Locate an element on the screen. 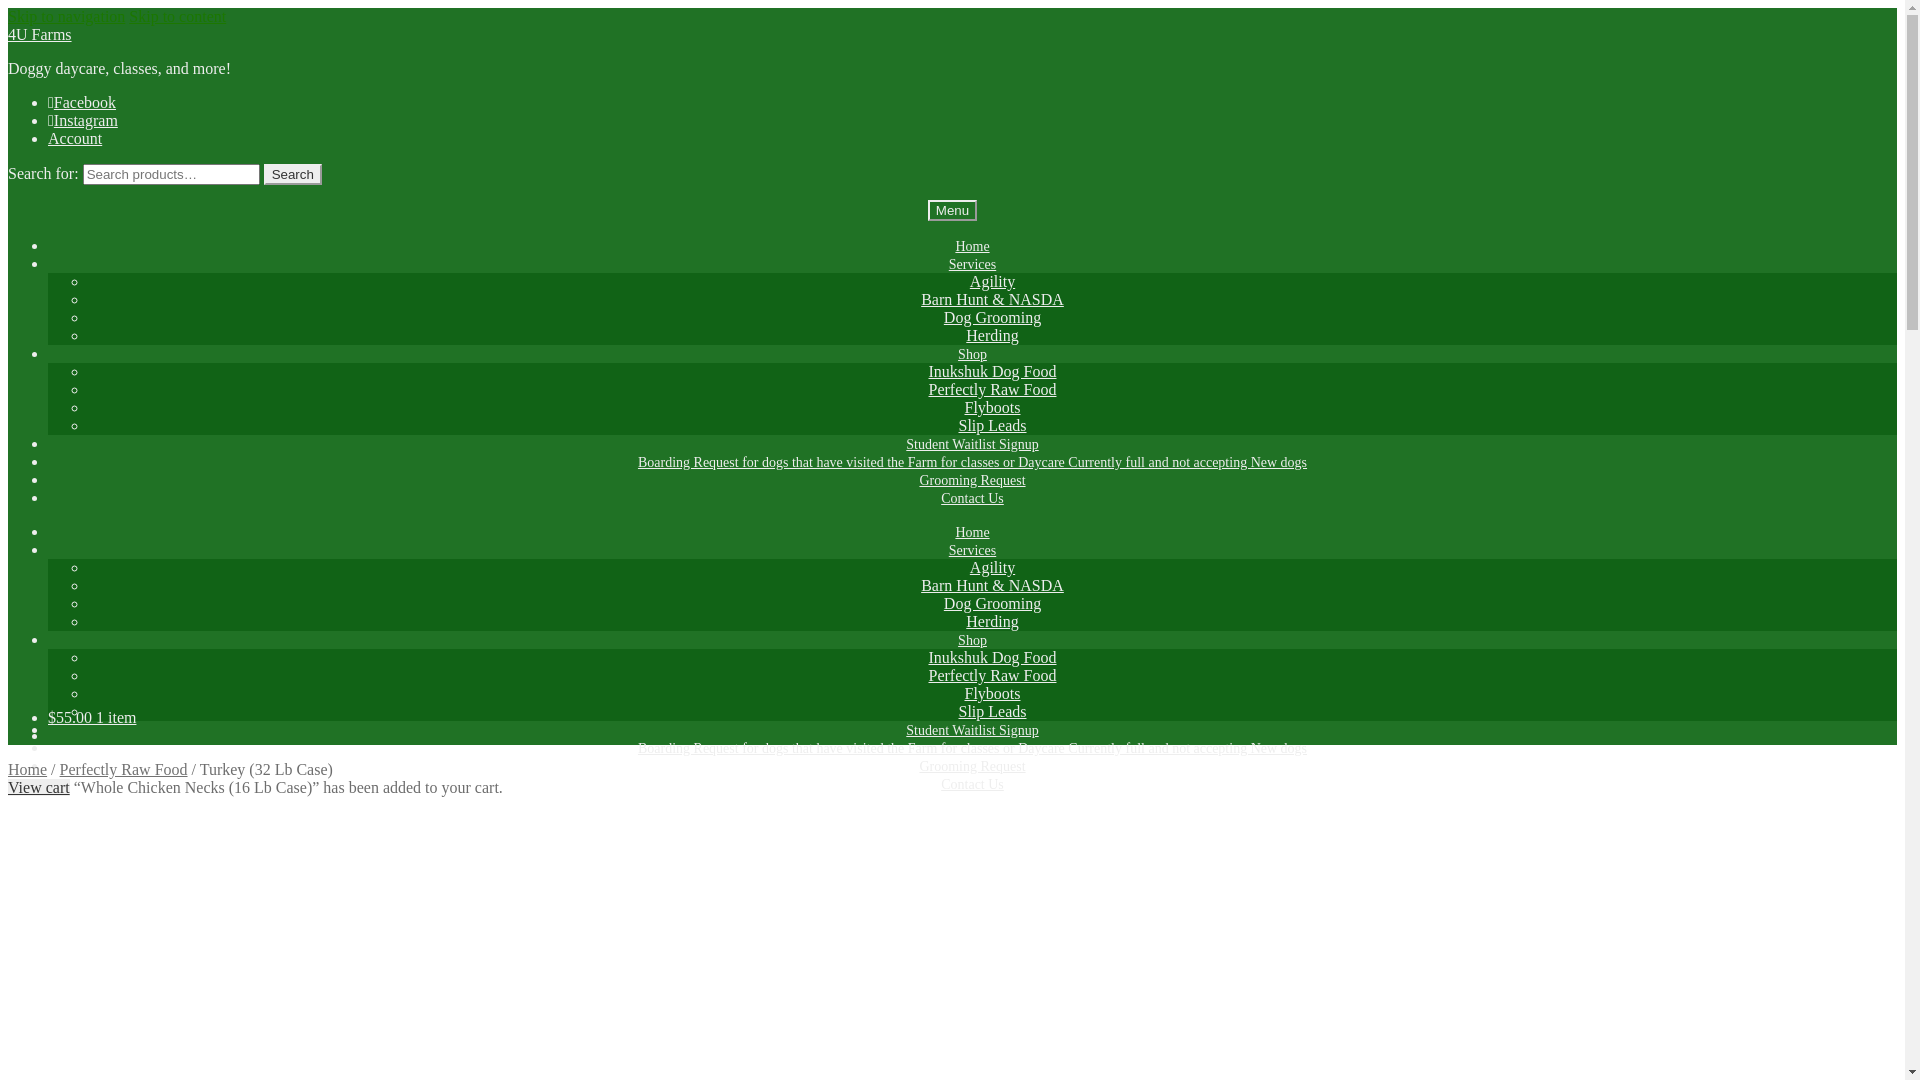 The width and height of the screenshot is (1920, 1080). Shop is located at coordinates (973, 640).